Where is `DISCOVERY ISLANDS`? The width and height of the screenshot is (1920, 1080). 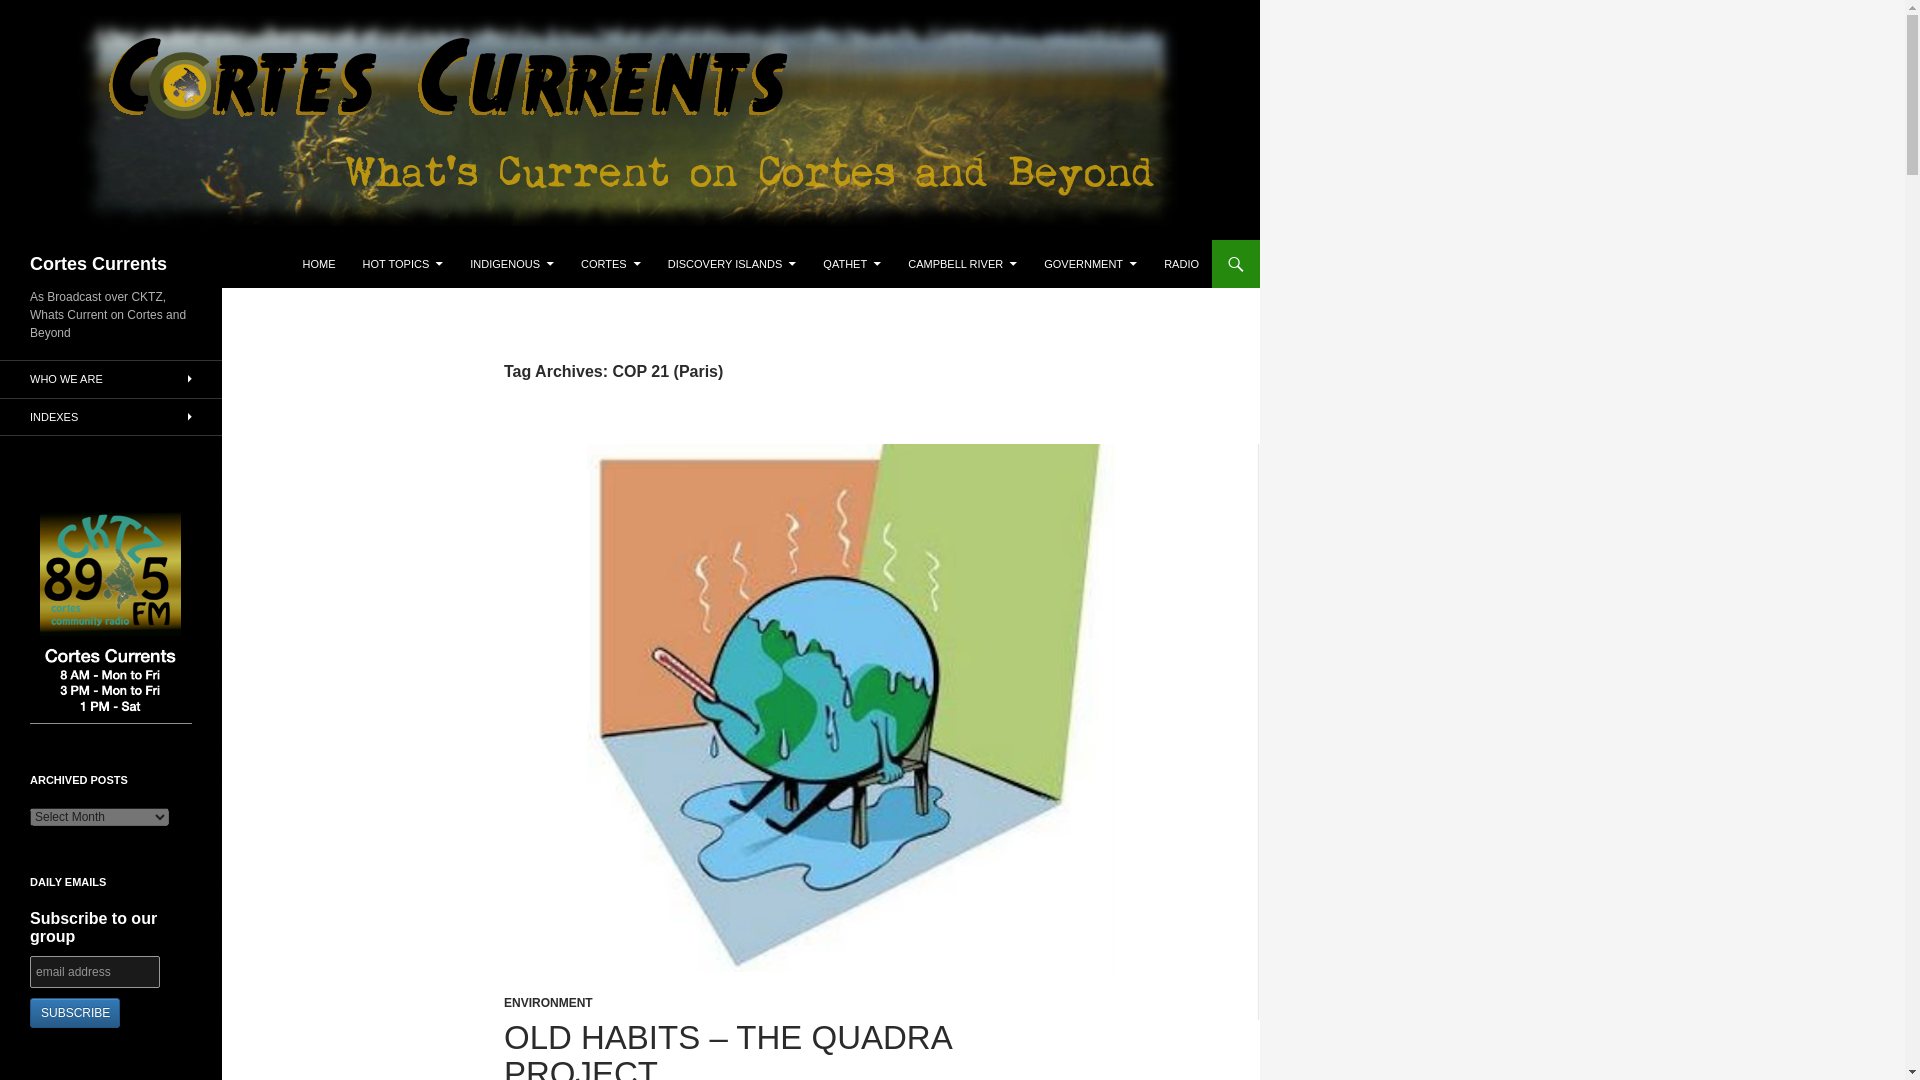 DISCOVERY ISLANDS is located at coordinates (732, 264).